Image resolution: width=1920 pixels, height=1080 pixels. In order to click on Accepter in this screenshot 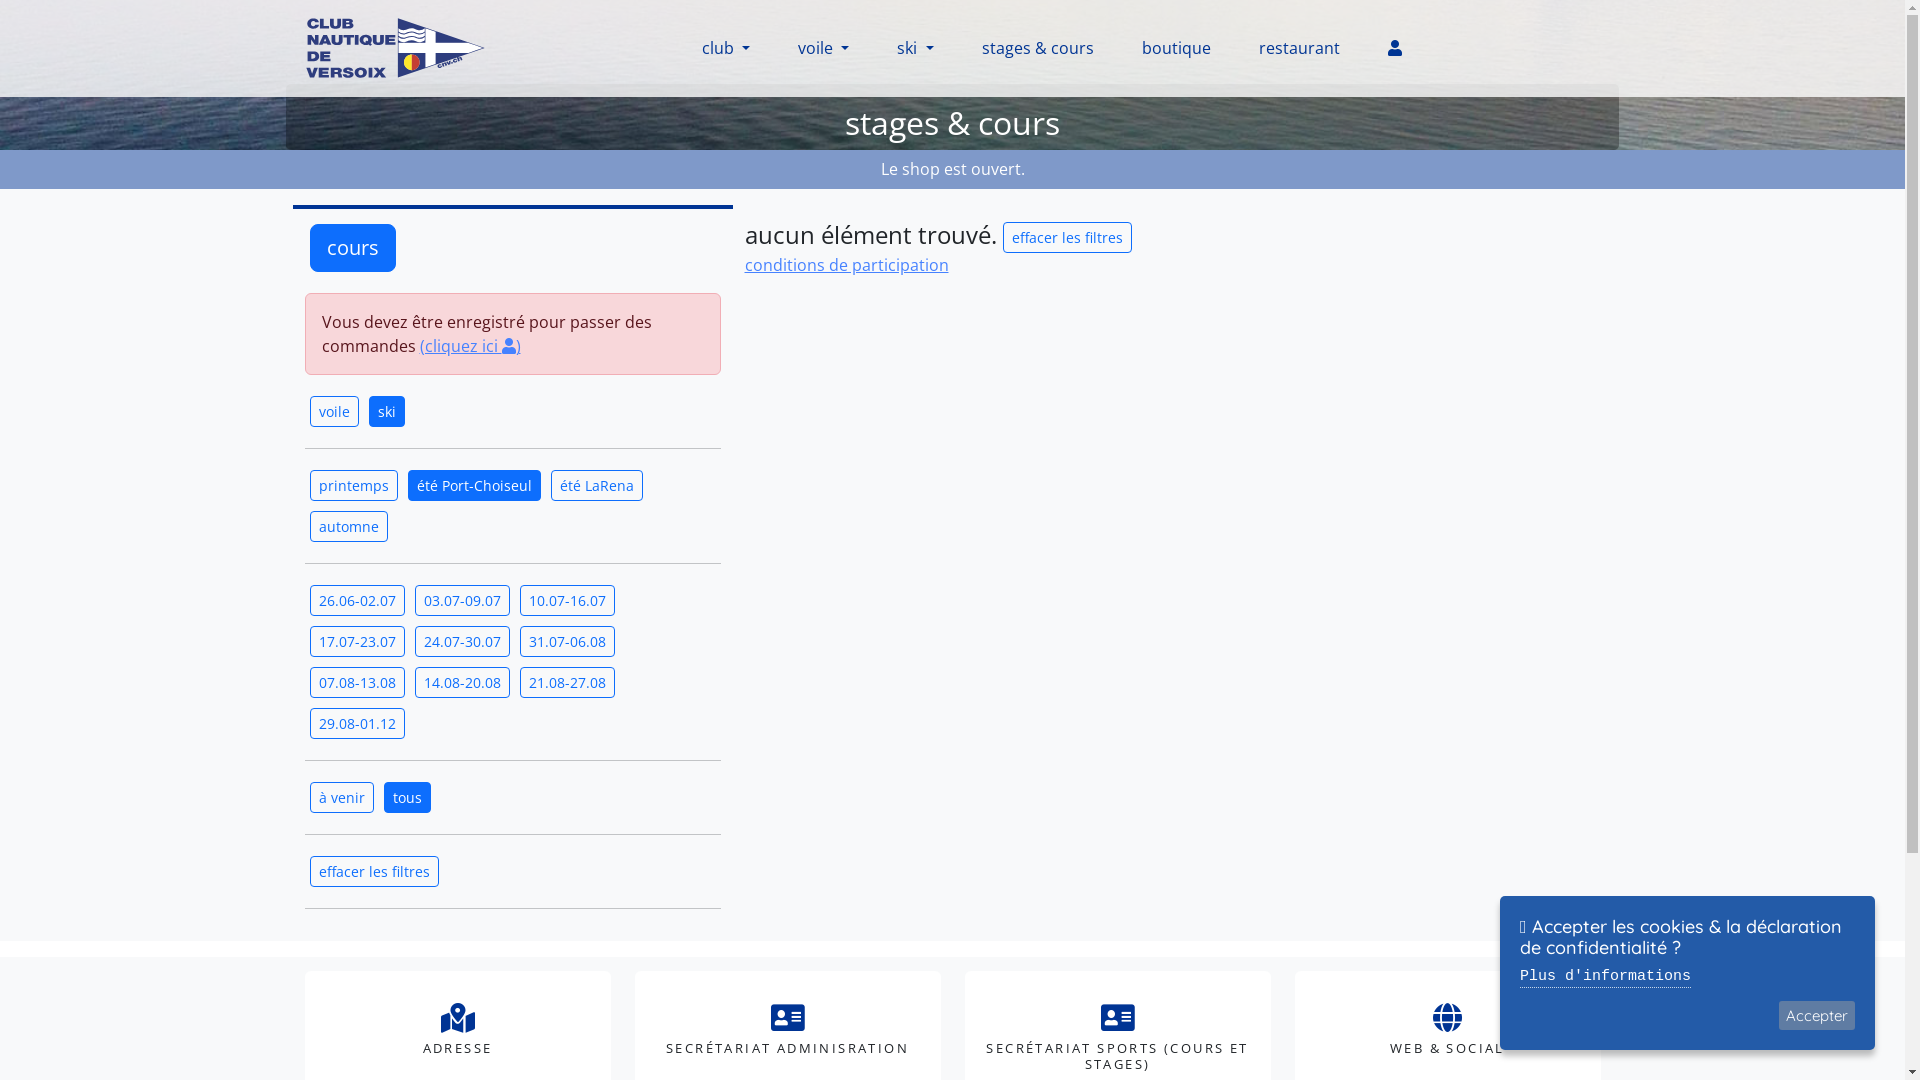, I will do `click(1817, 1016)`.